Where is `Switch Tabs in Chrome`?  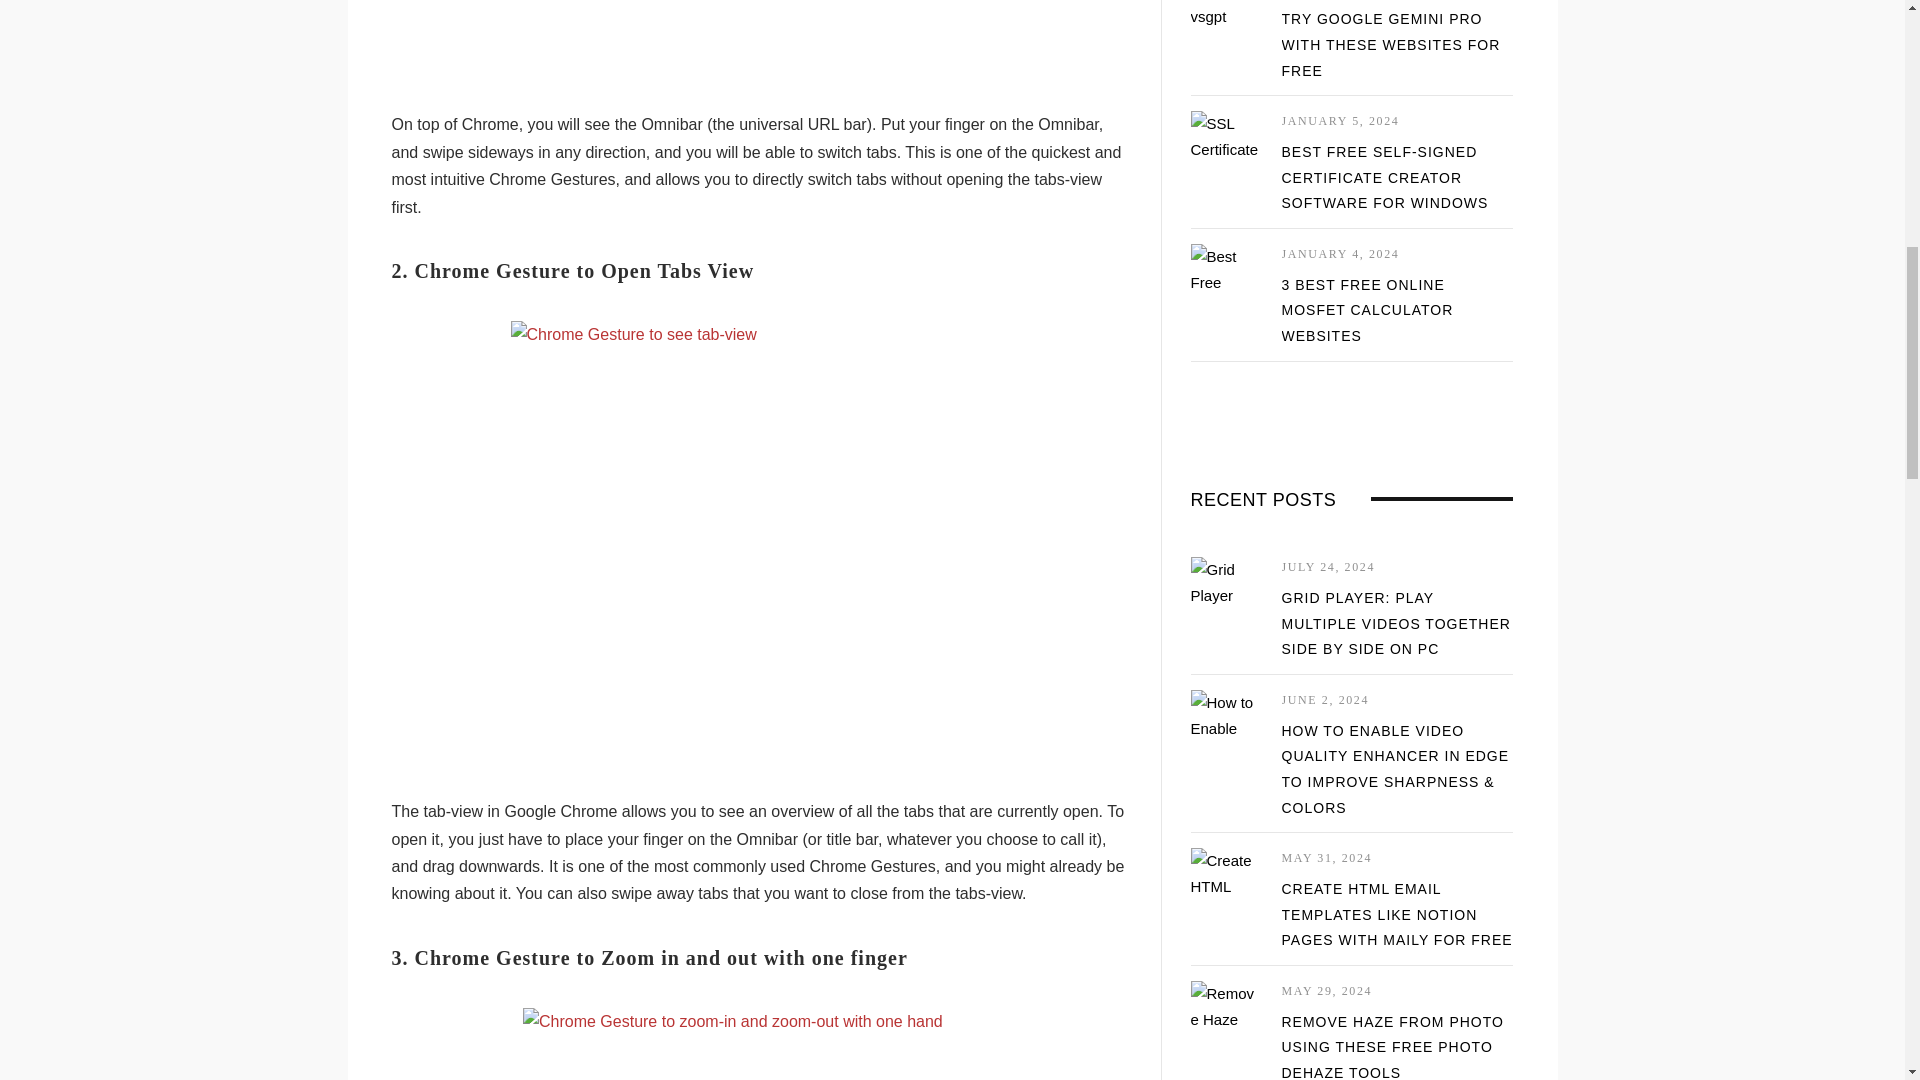 Switch Tabs in Chrome is located at coordinates (760, 10).